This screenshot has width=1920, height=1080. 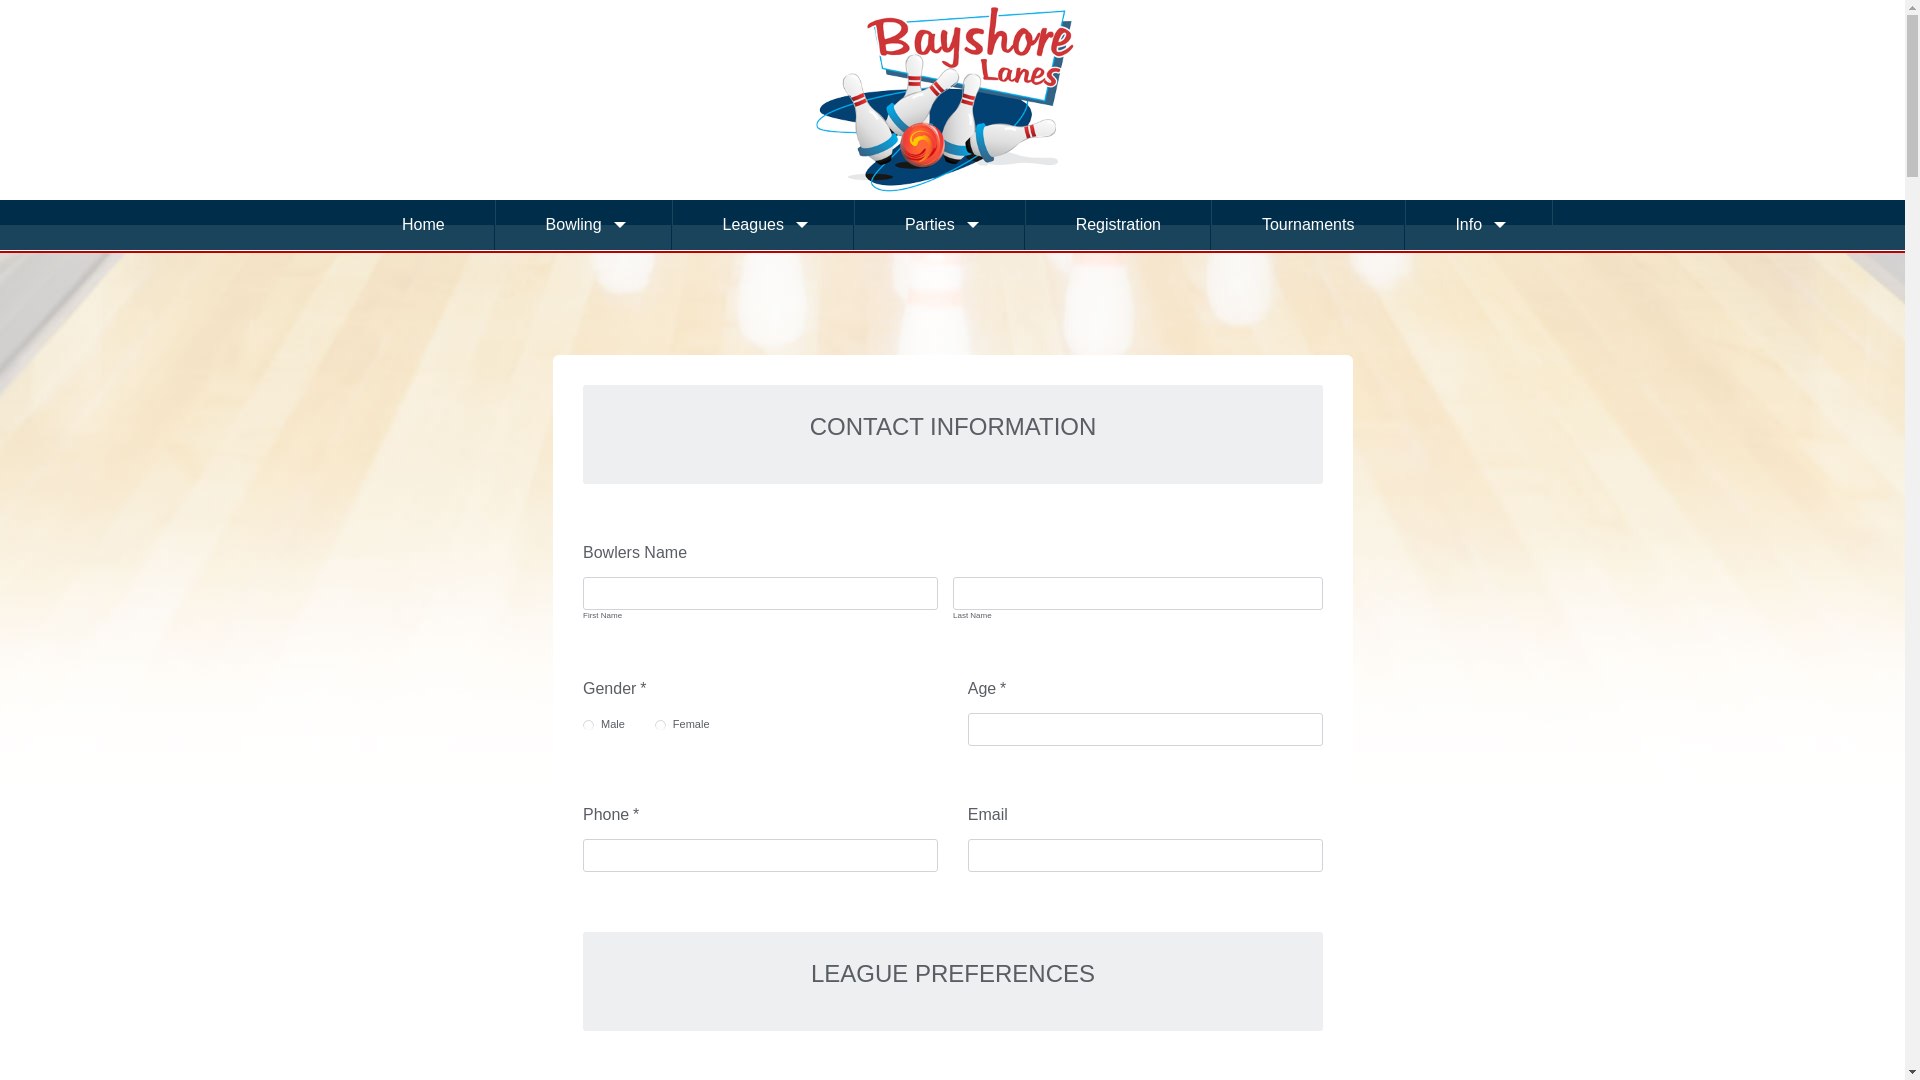 I want to click on Leagues, so click(x=763, y=225).